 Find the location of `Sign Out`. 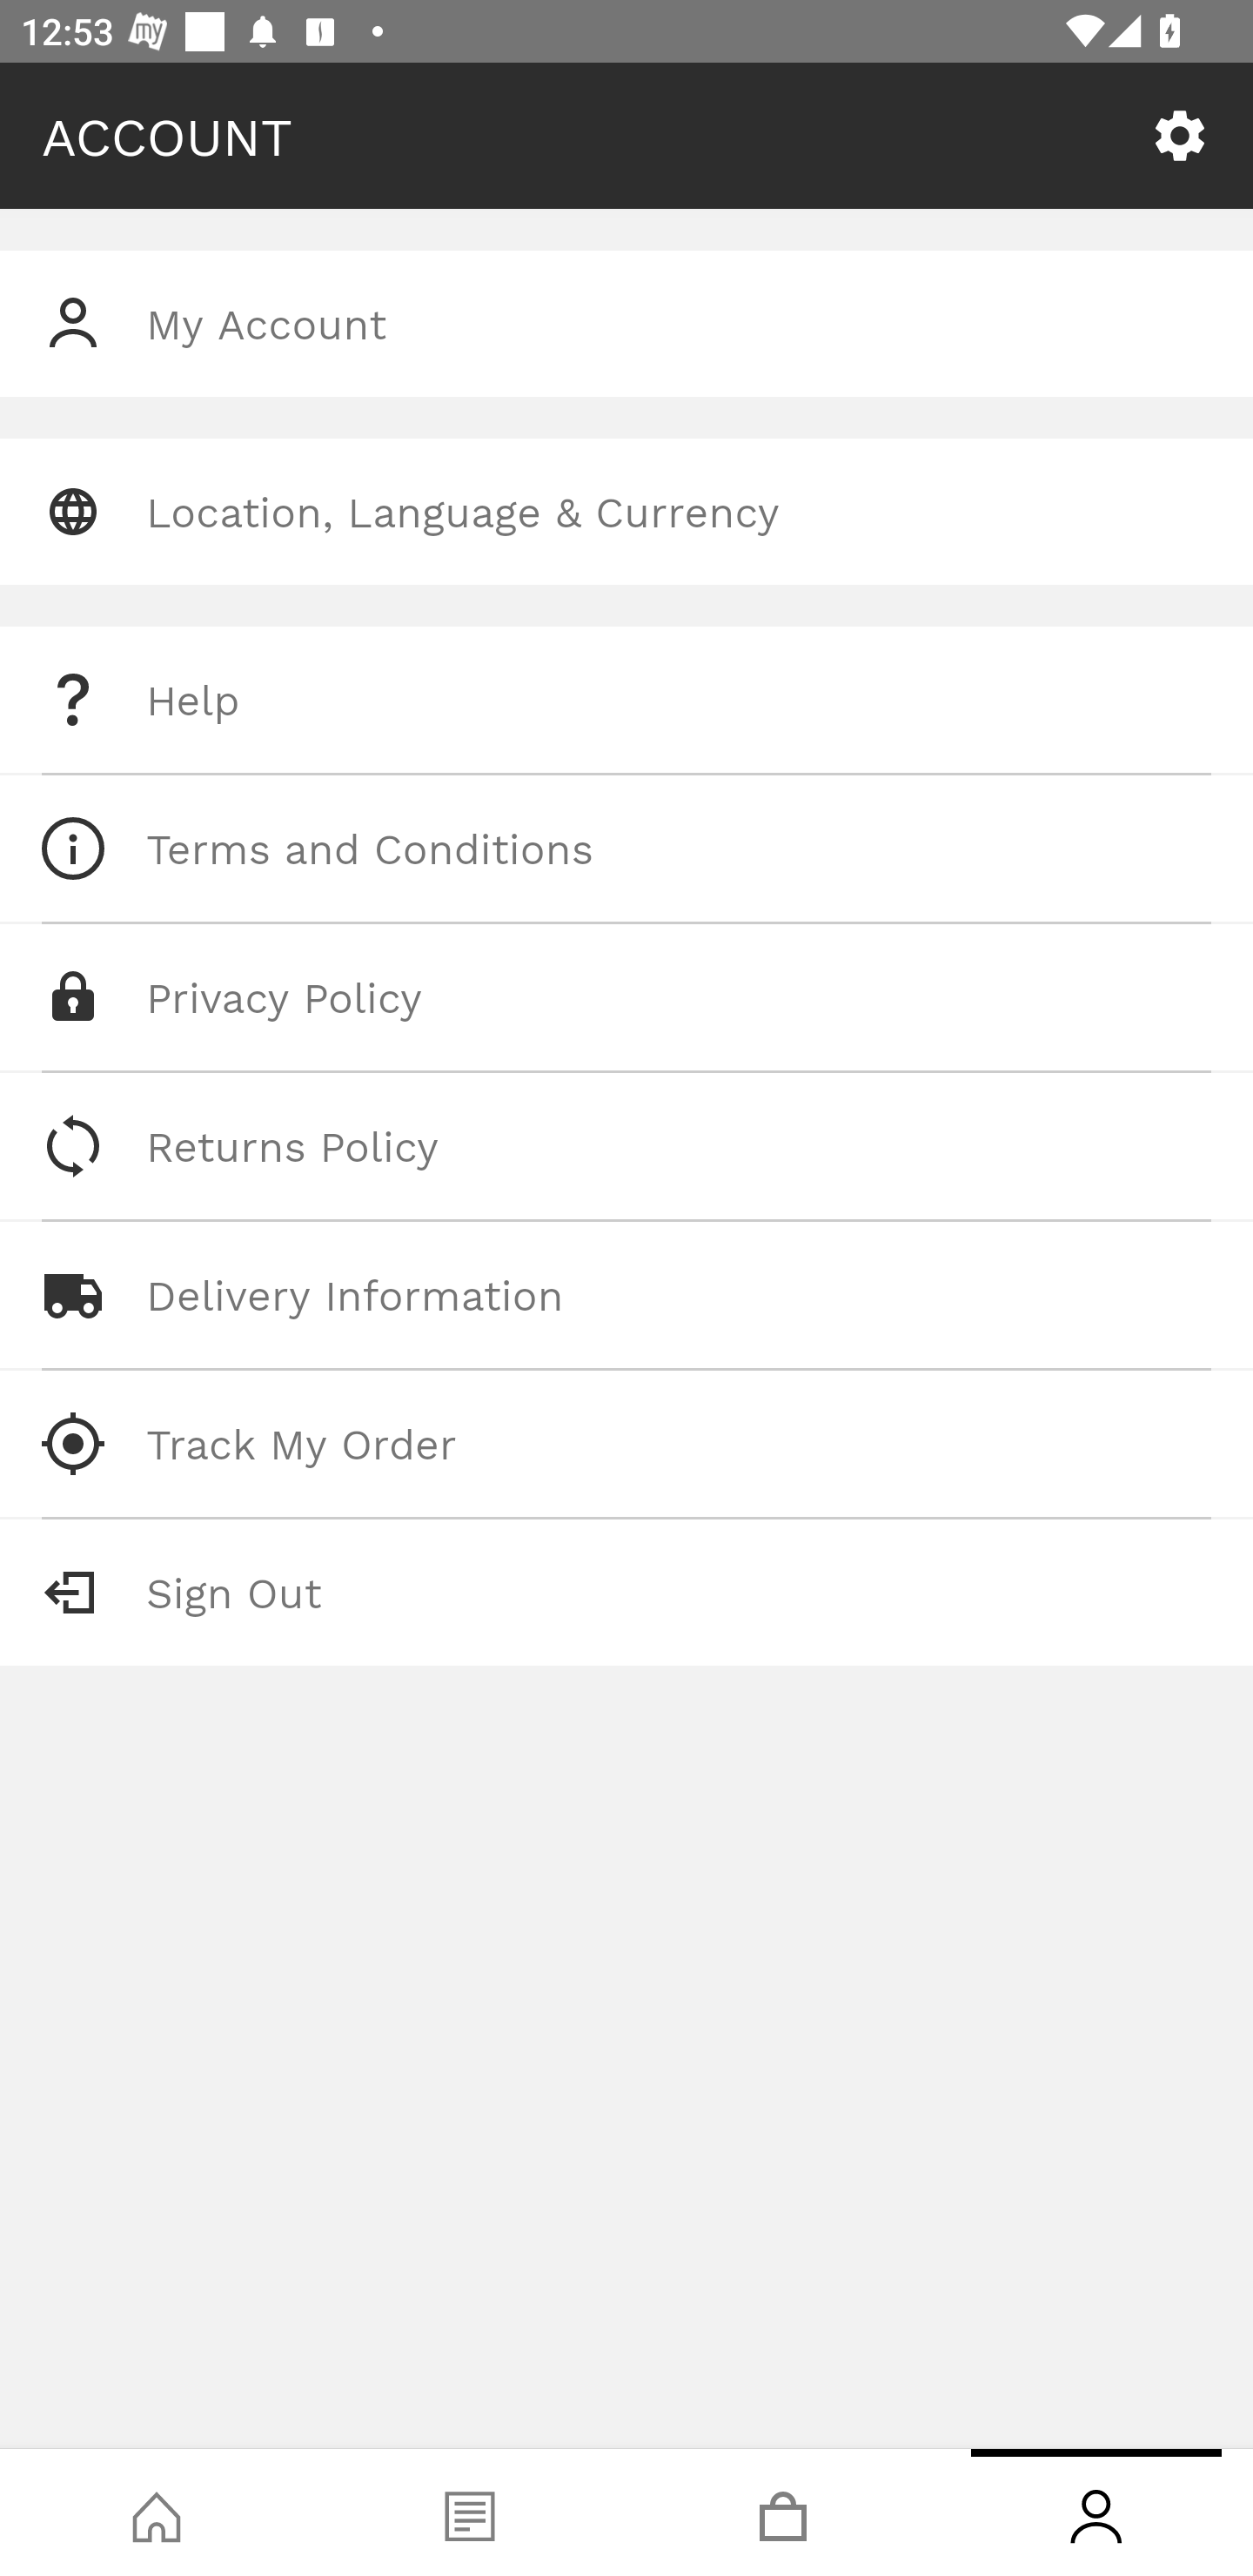

Sign Out is located at coordinates (626, 1593).